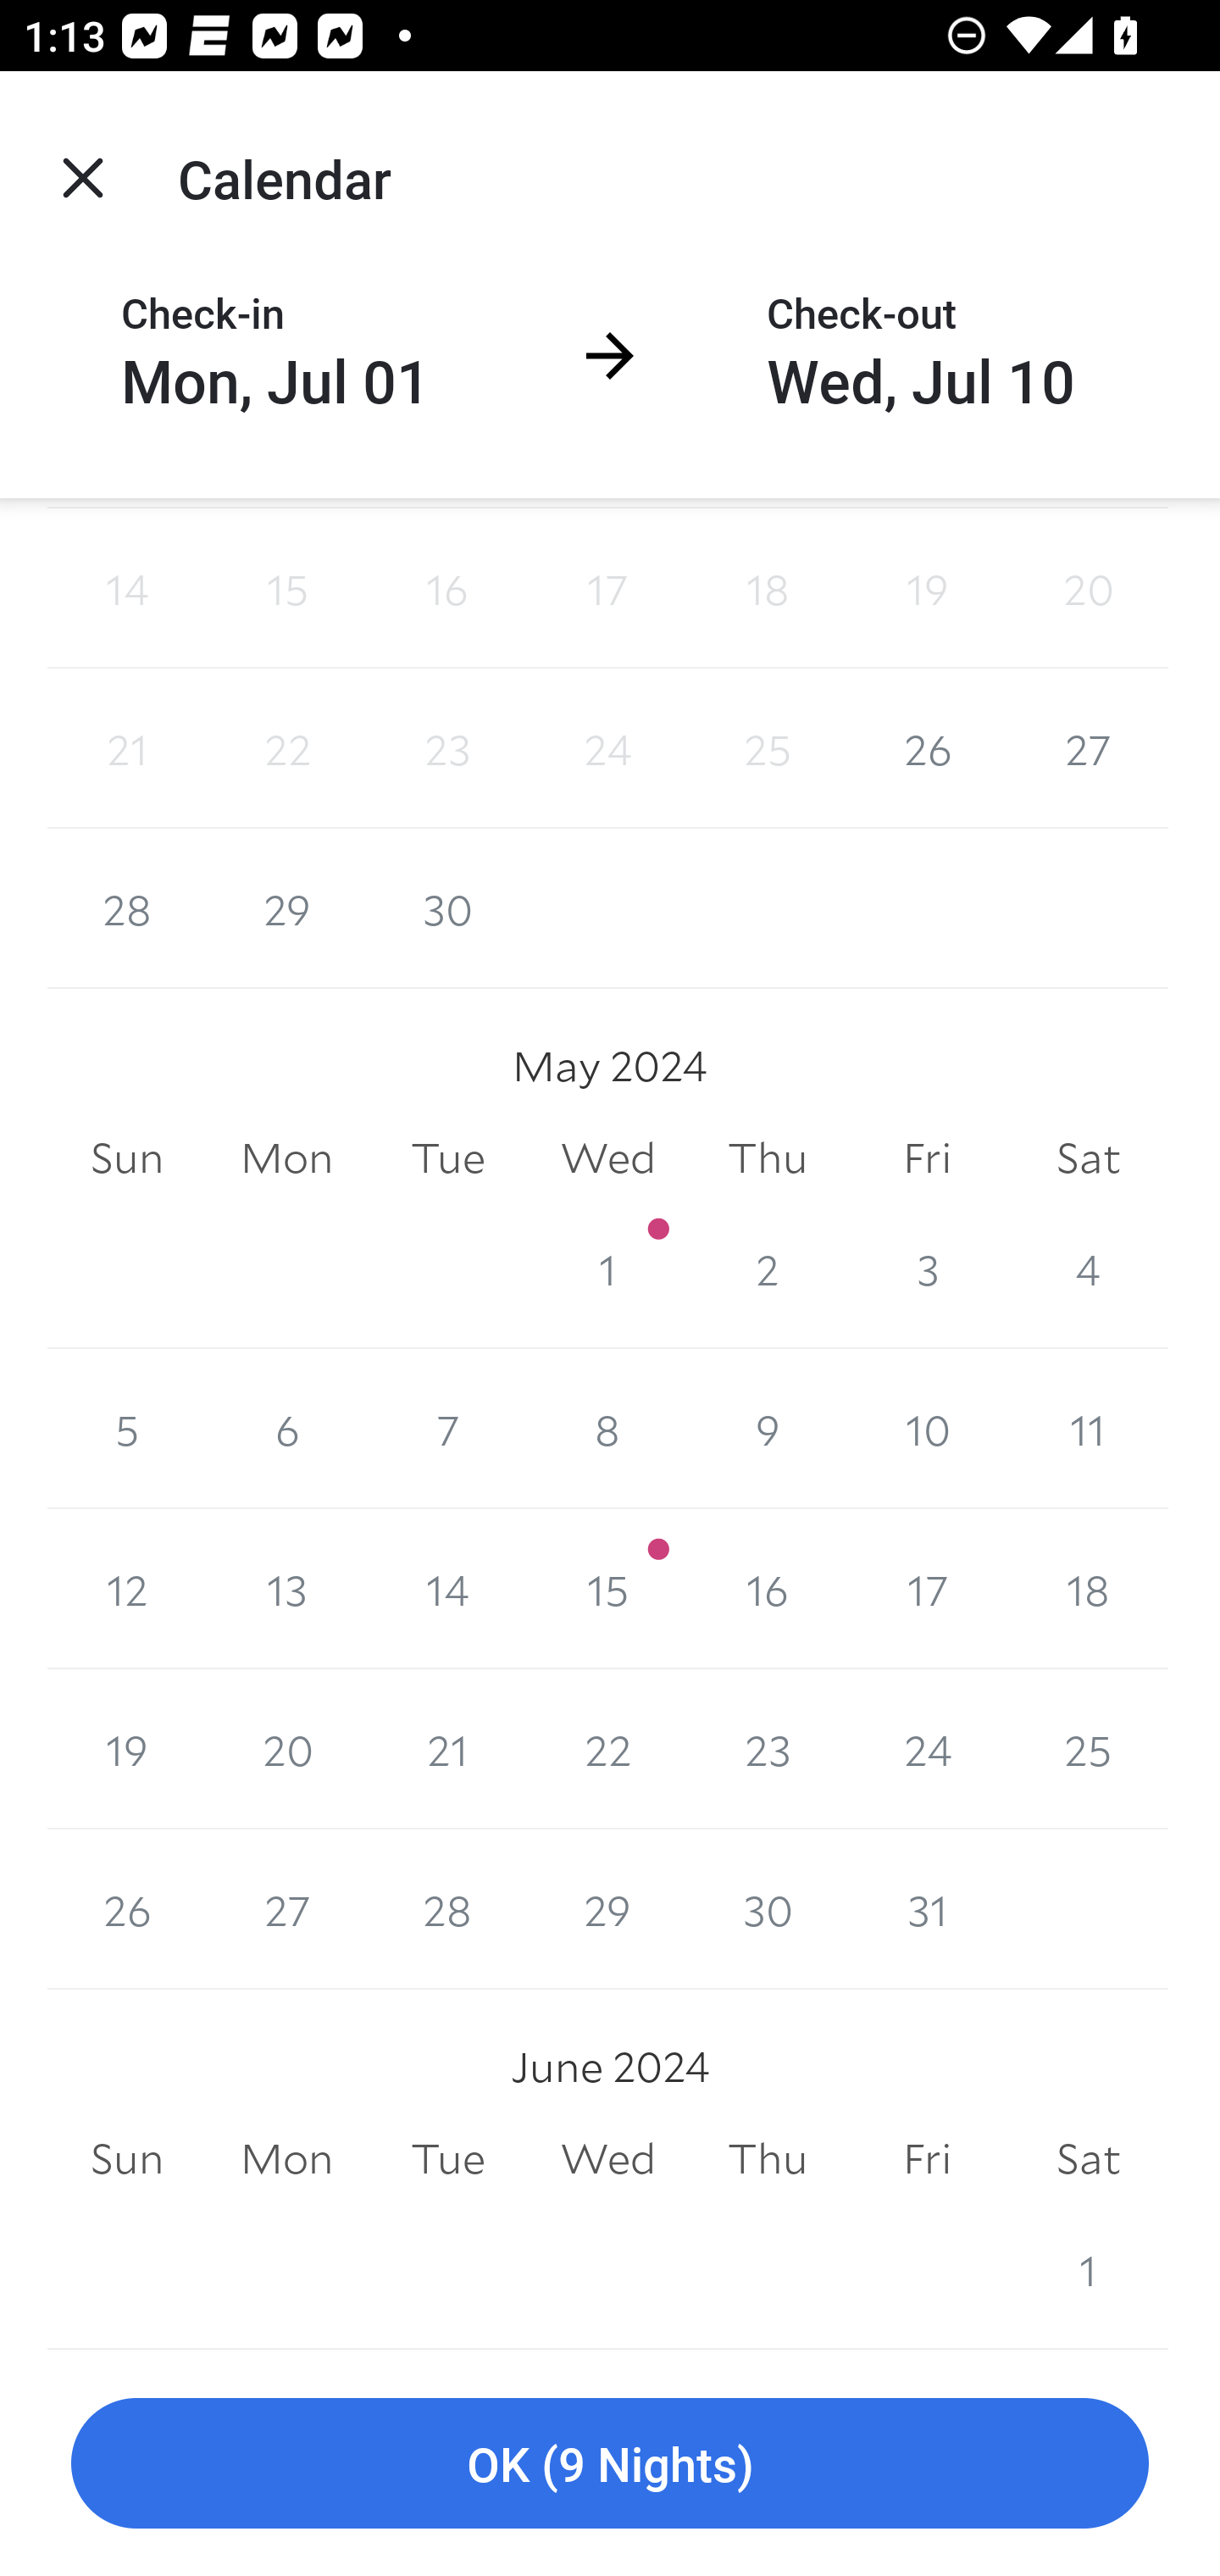 The height and width of the screenshot is (2576, 1220). What do you see at coordinates (927, 2159) in the screenshot?
I see `Fri` at bounding box center [927, 2159].